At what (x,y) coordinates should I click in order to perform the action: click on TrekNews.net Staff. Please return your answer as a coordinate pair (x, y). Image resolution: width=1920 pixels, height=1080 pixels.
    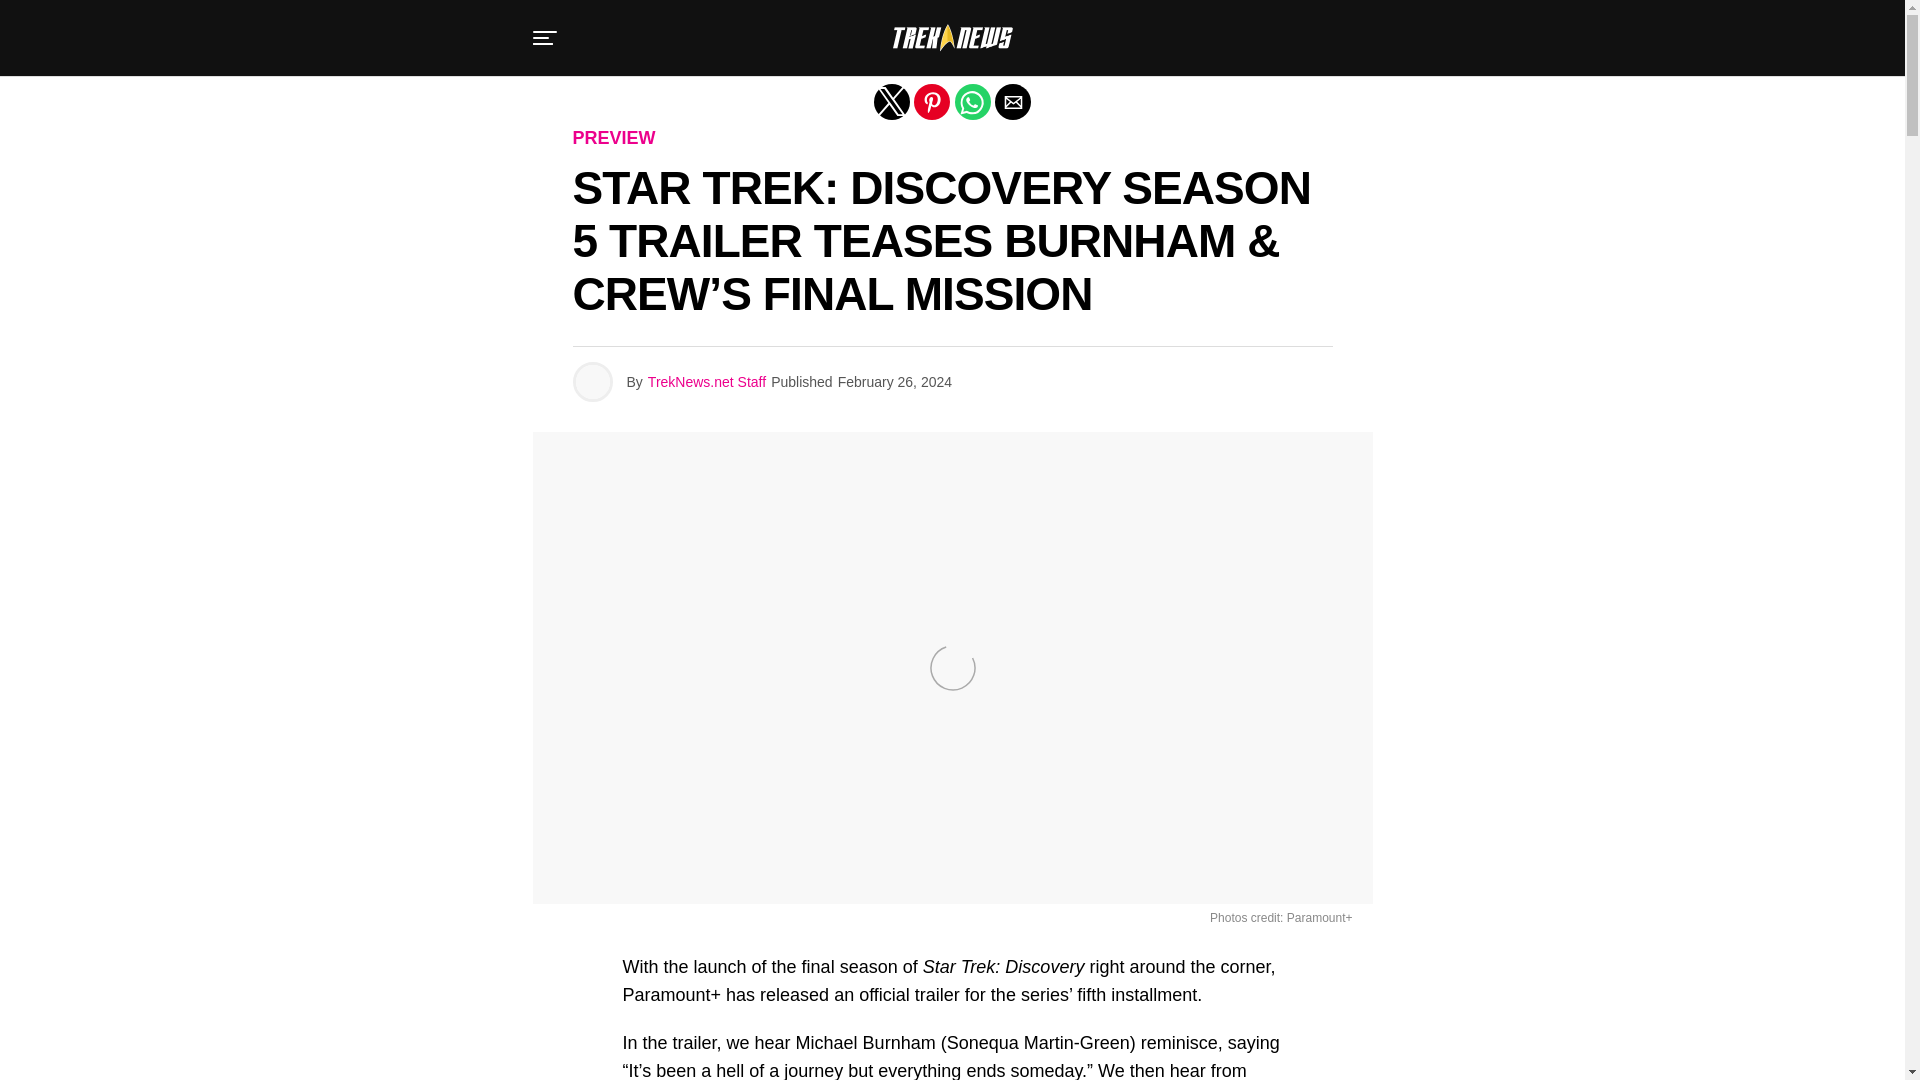
    Looking at the image, I should click on (707, 381).